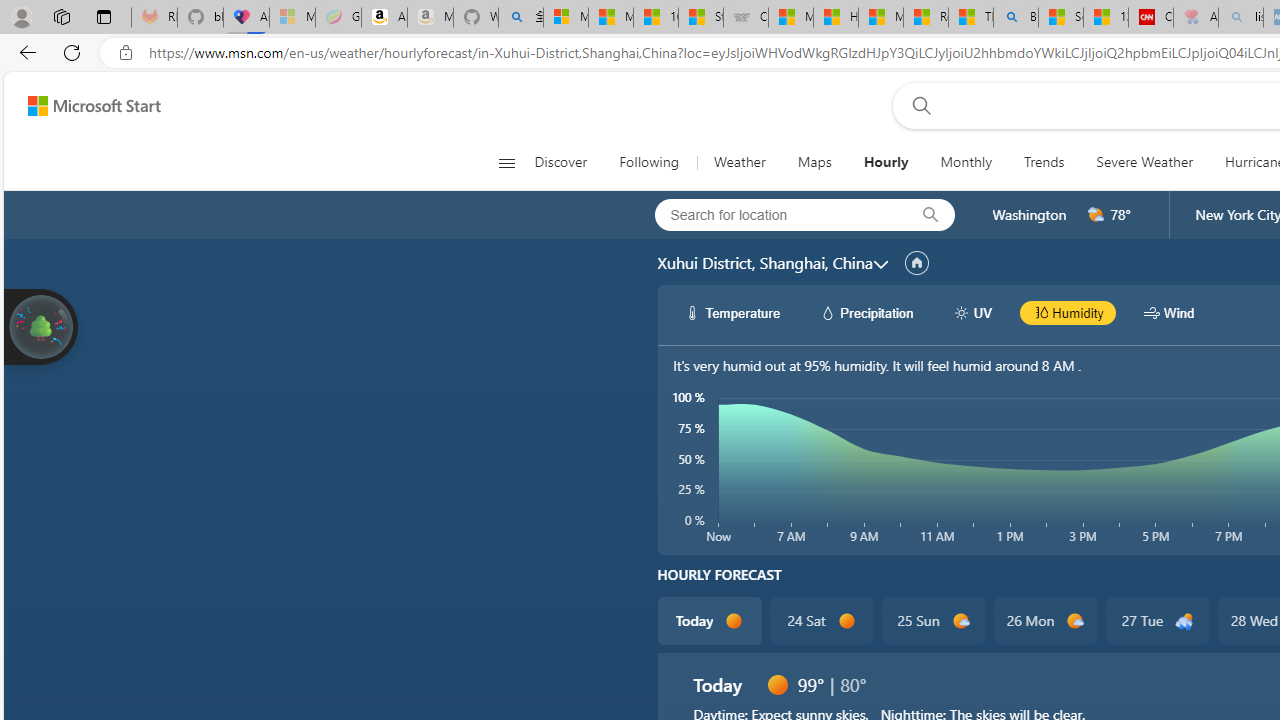 The height and width of the screenshot is (720, 1280). Describe the element at coordinates (1144, 162) in the screenshot. I see `Severe Weather` at that location.